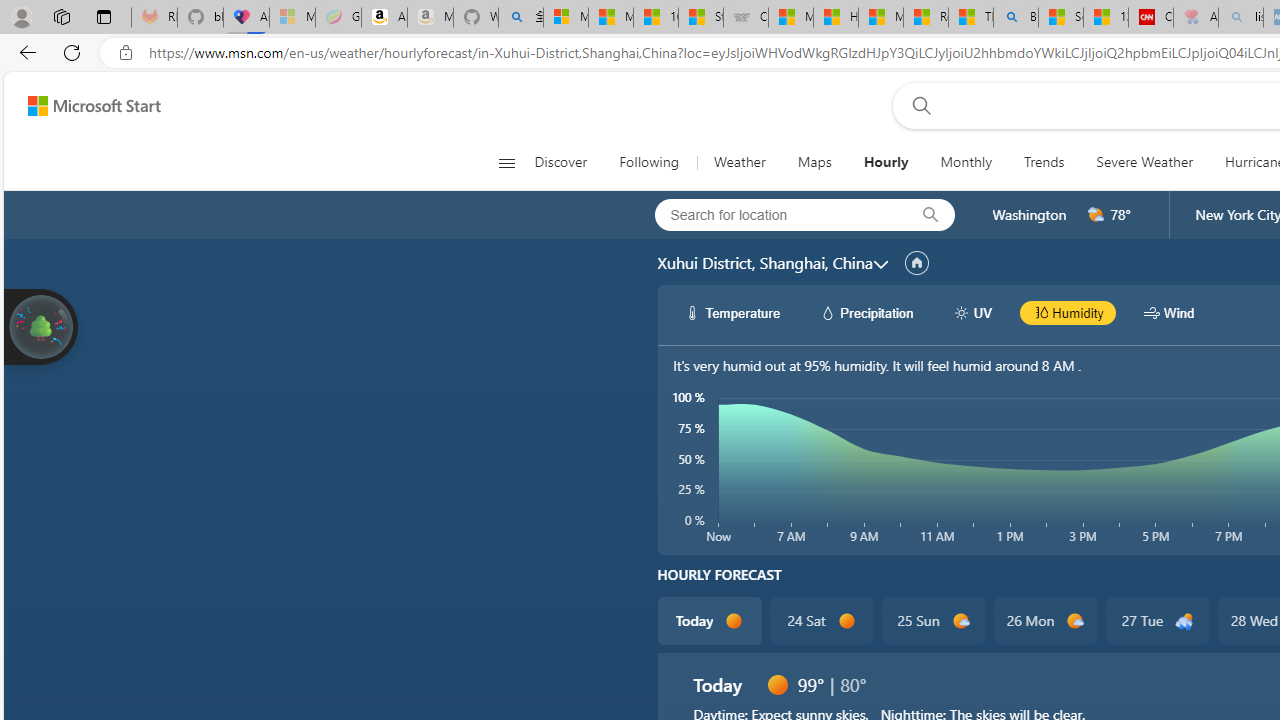 The height and width of the screenshot is (720, 1280). Describe the element at coordinates (1144, 162) in the screenshot. I see `Severe Weather` at that location.